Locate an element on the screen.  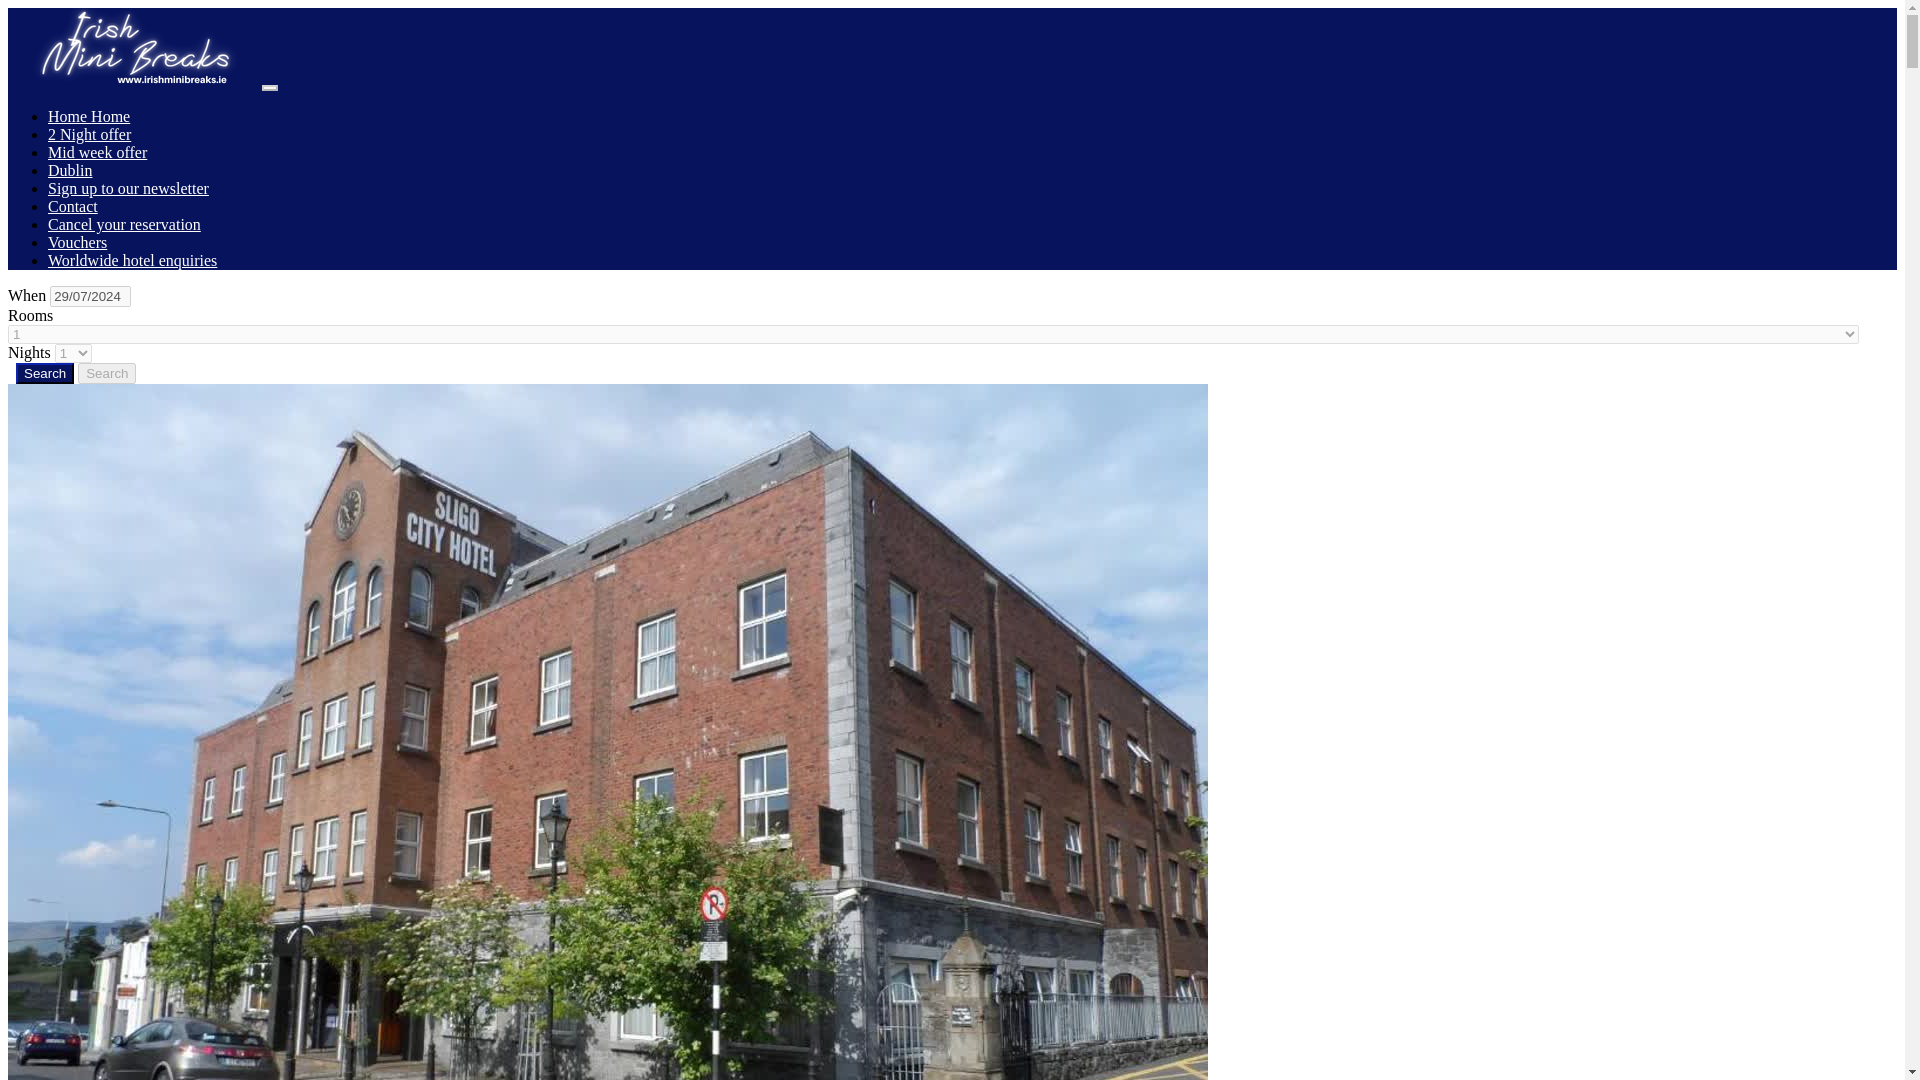
Dublin is located at coordinates (70, 170).